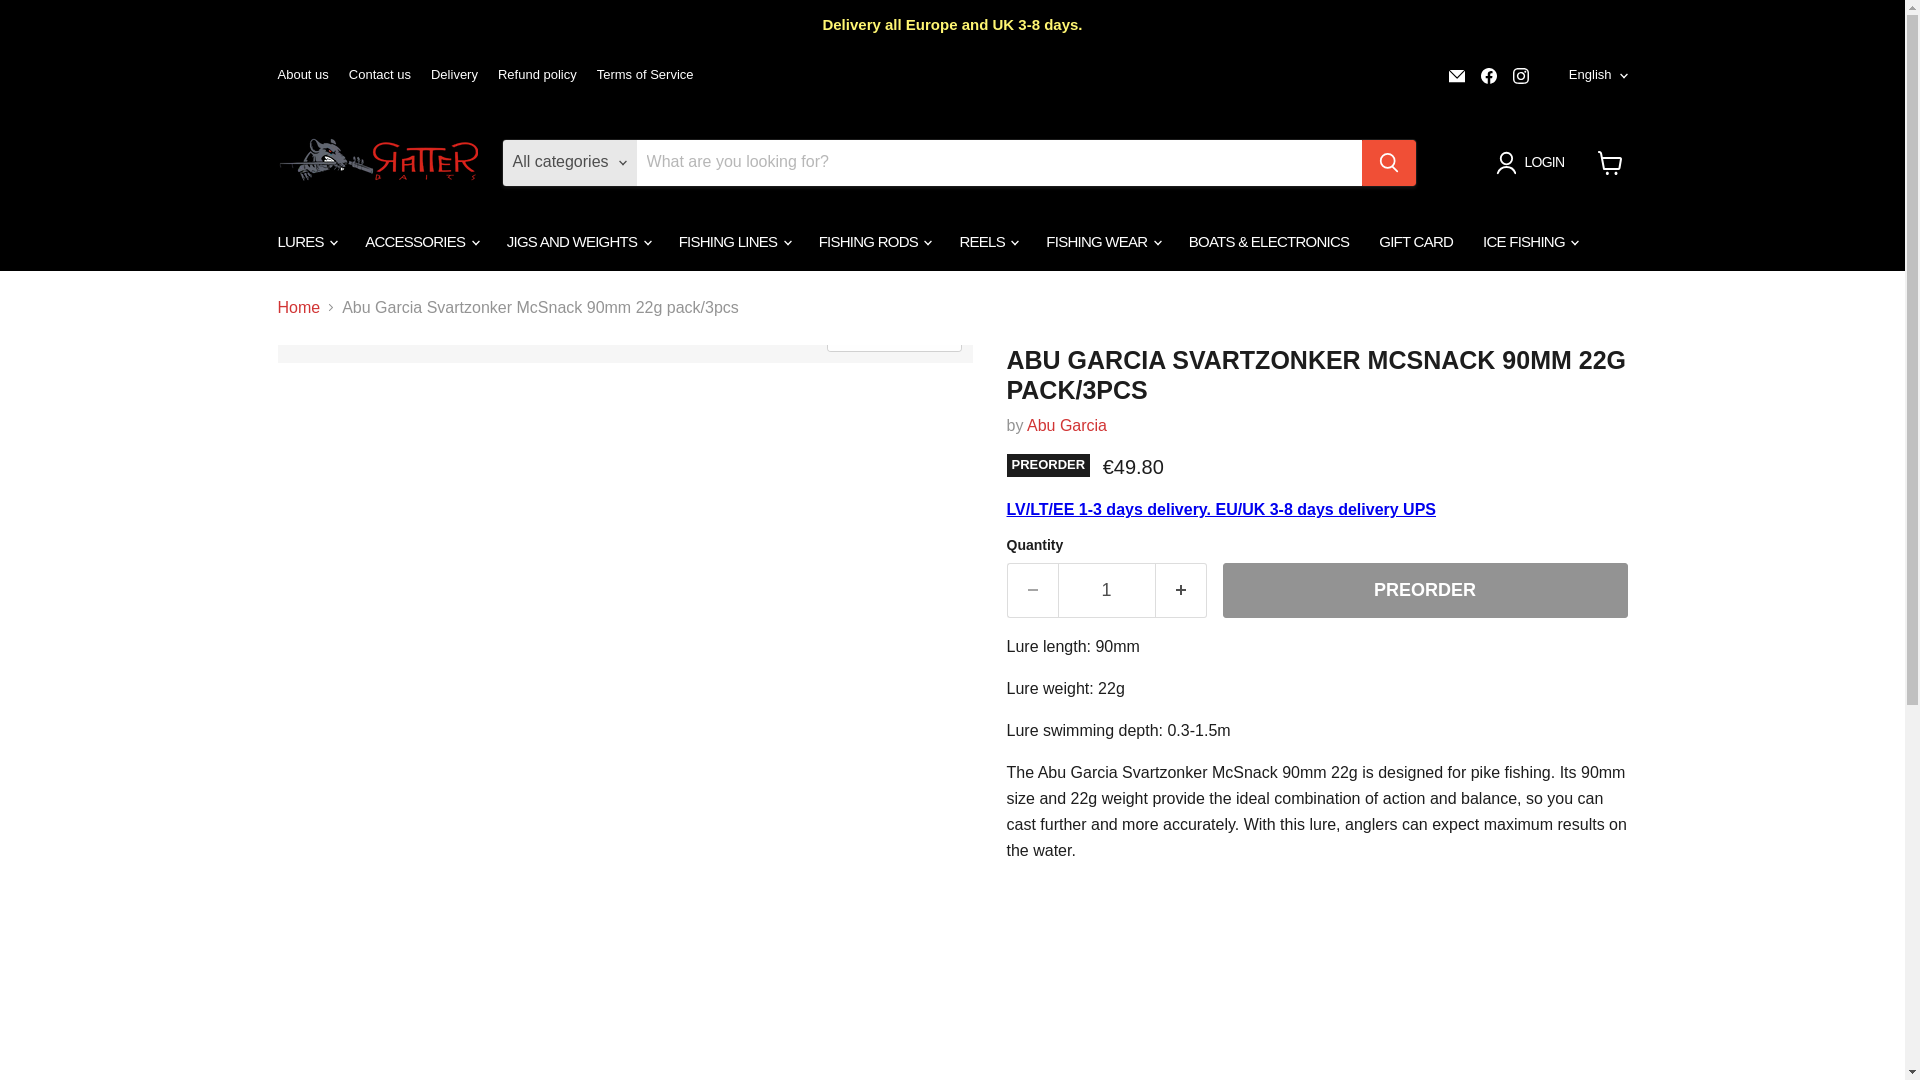 The height and width of the screenshot is (1080, 1920). What do you see at coordinates (1456, 75) in the screenshot?
I see `Email Ratter Baits` at bounding box center [1456, 75].